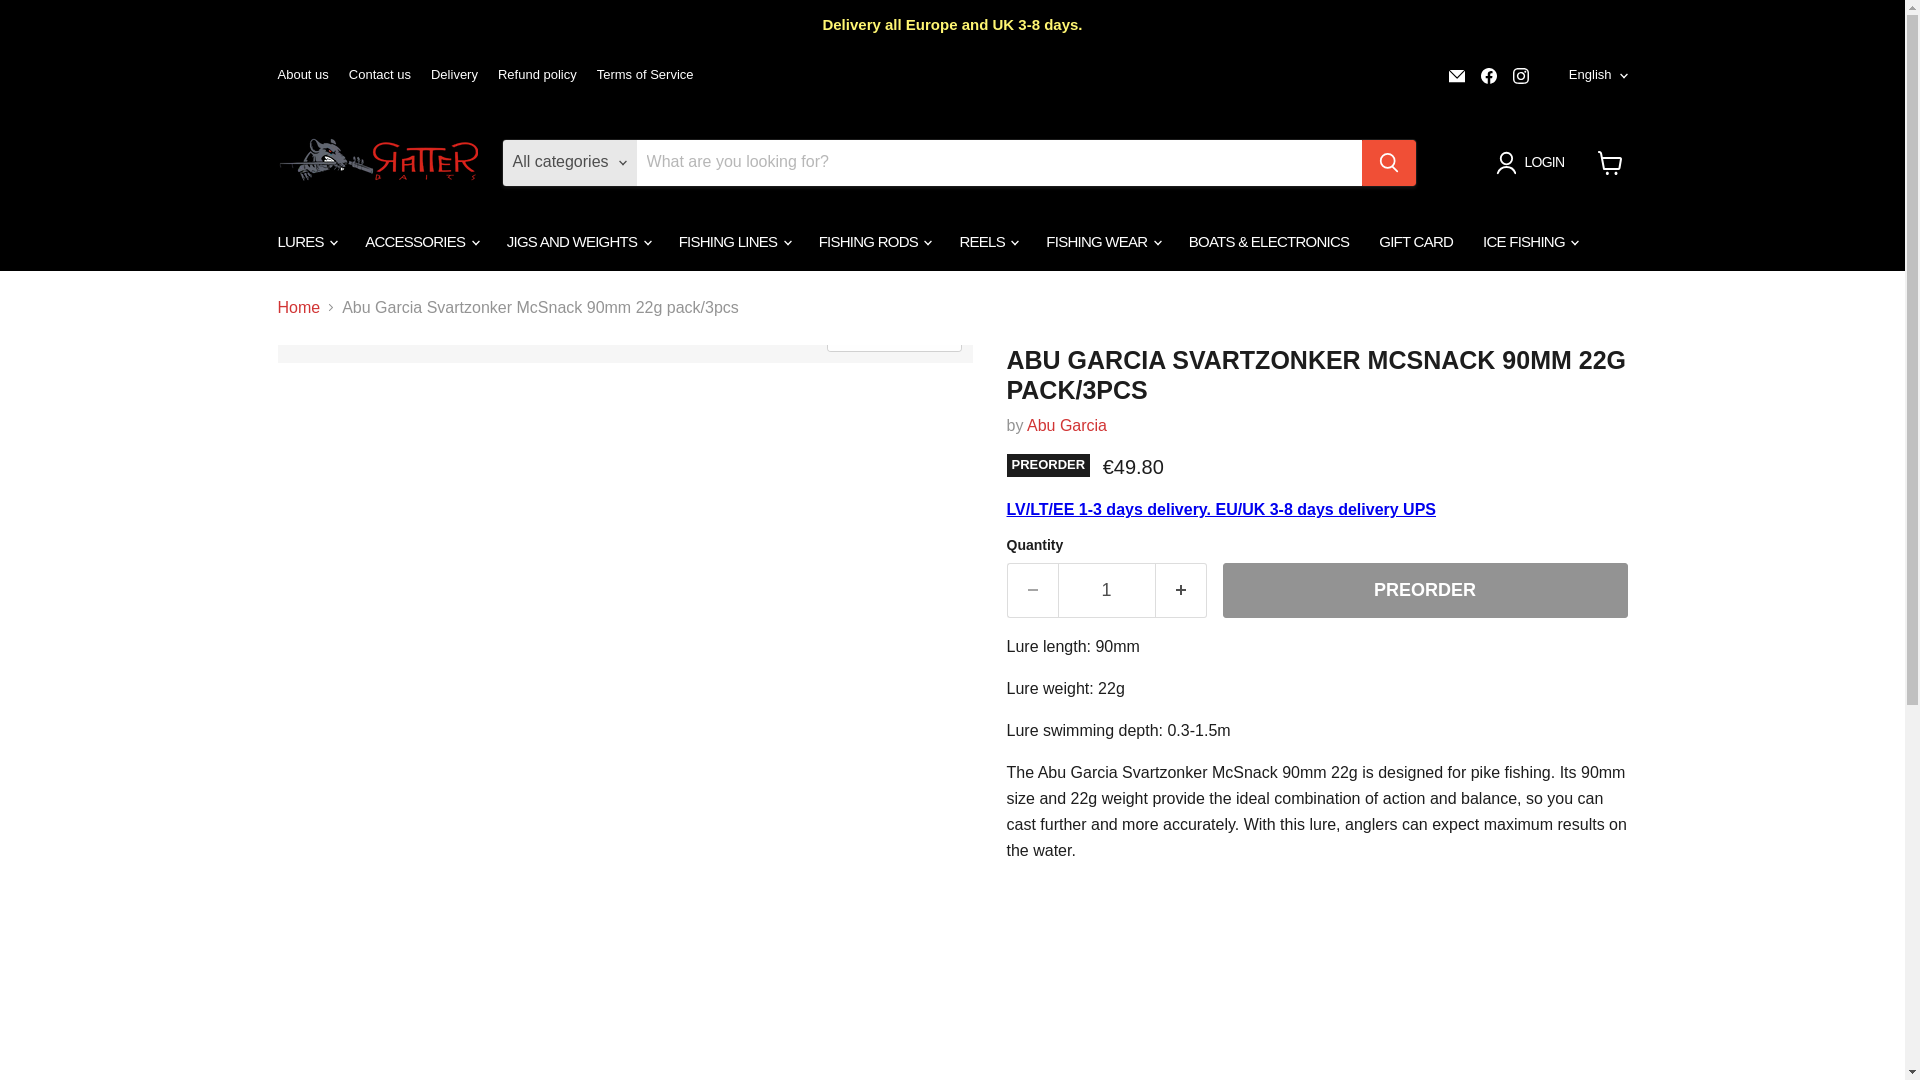 The height and width of the screenshot is (1080, 1920). What do you see at coordinates (1456, 75) in the screenshot?
I see `Email Ratter Baits` at bounding box center [1456, 75].